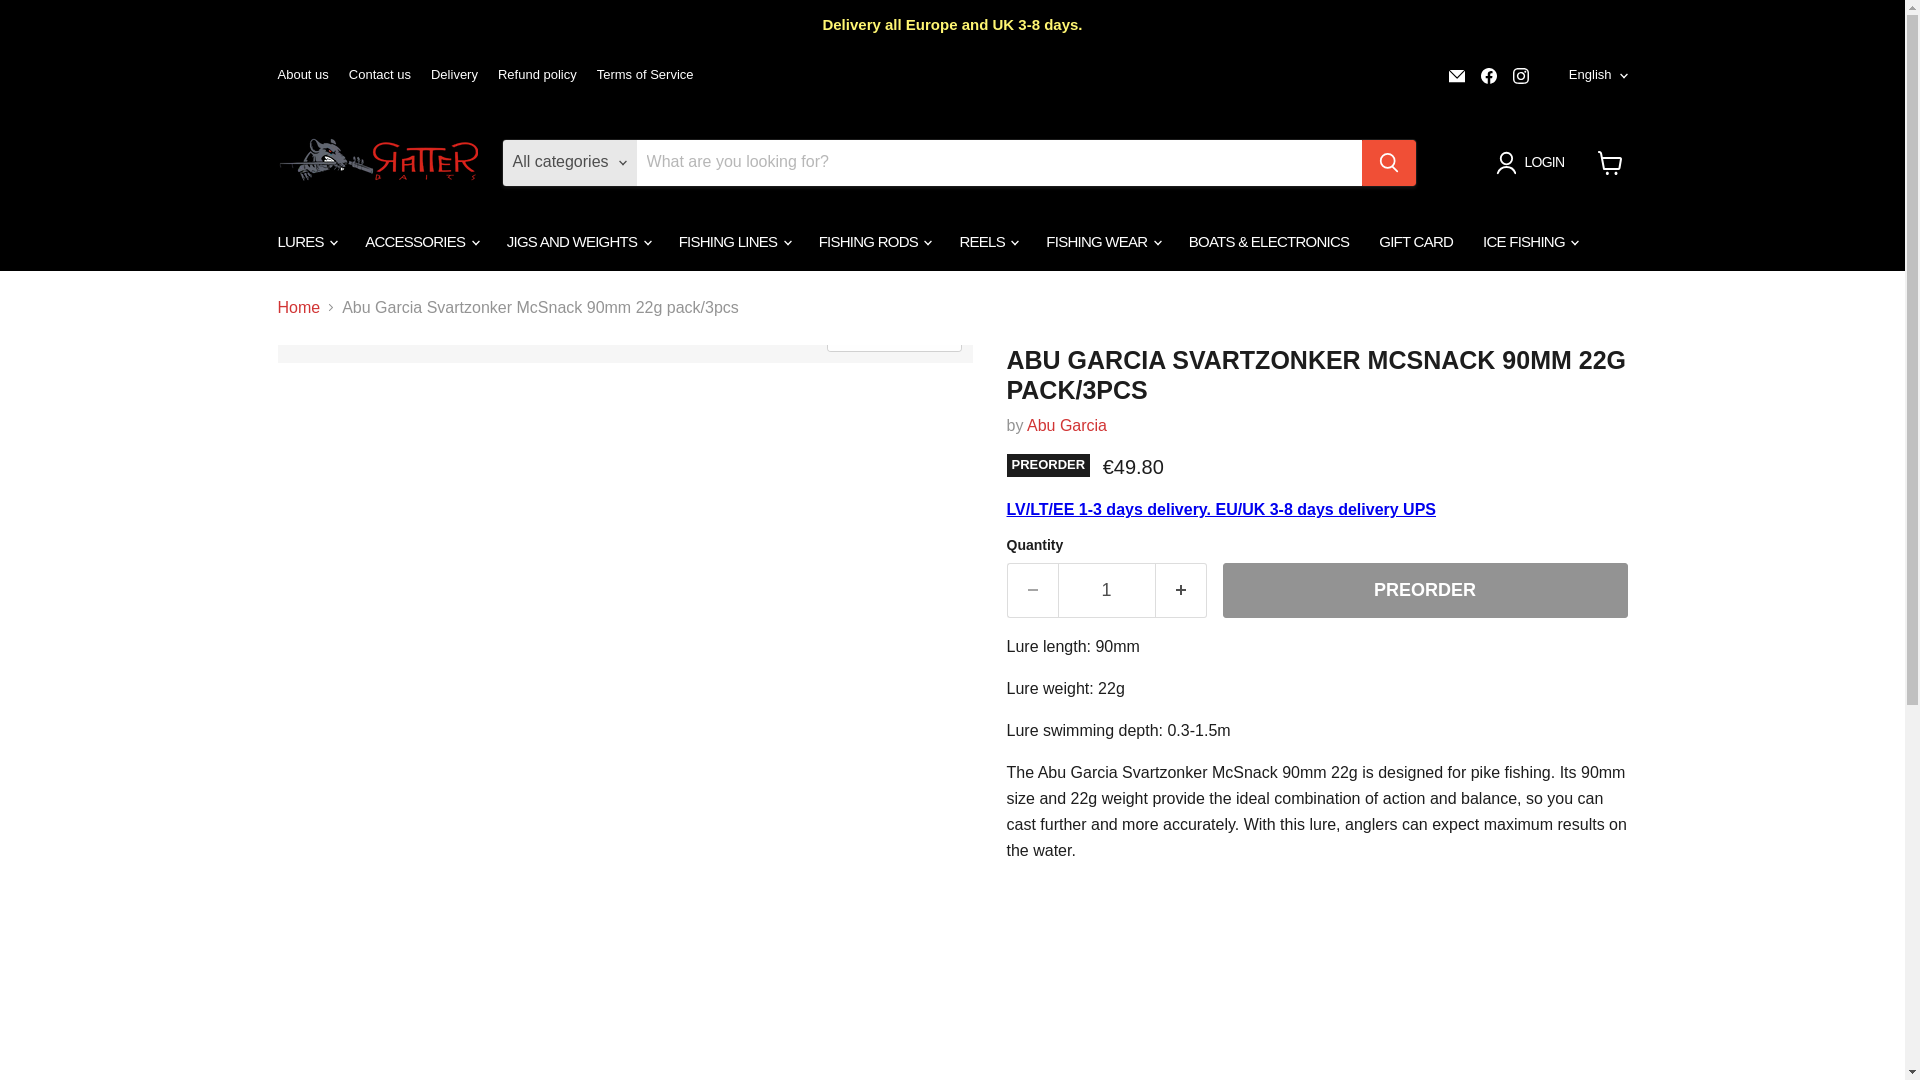 The height and width of the screenshot is (1080, 1920). What do you see at coordinates (1456, 75) in the screenshot?
I see `Email Ratter Baits` at bounding box center [1456, 75].